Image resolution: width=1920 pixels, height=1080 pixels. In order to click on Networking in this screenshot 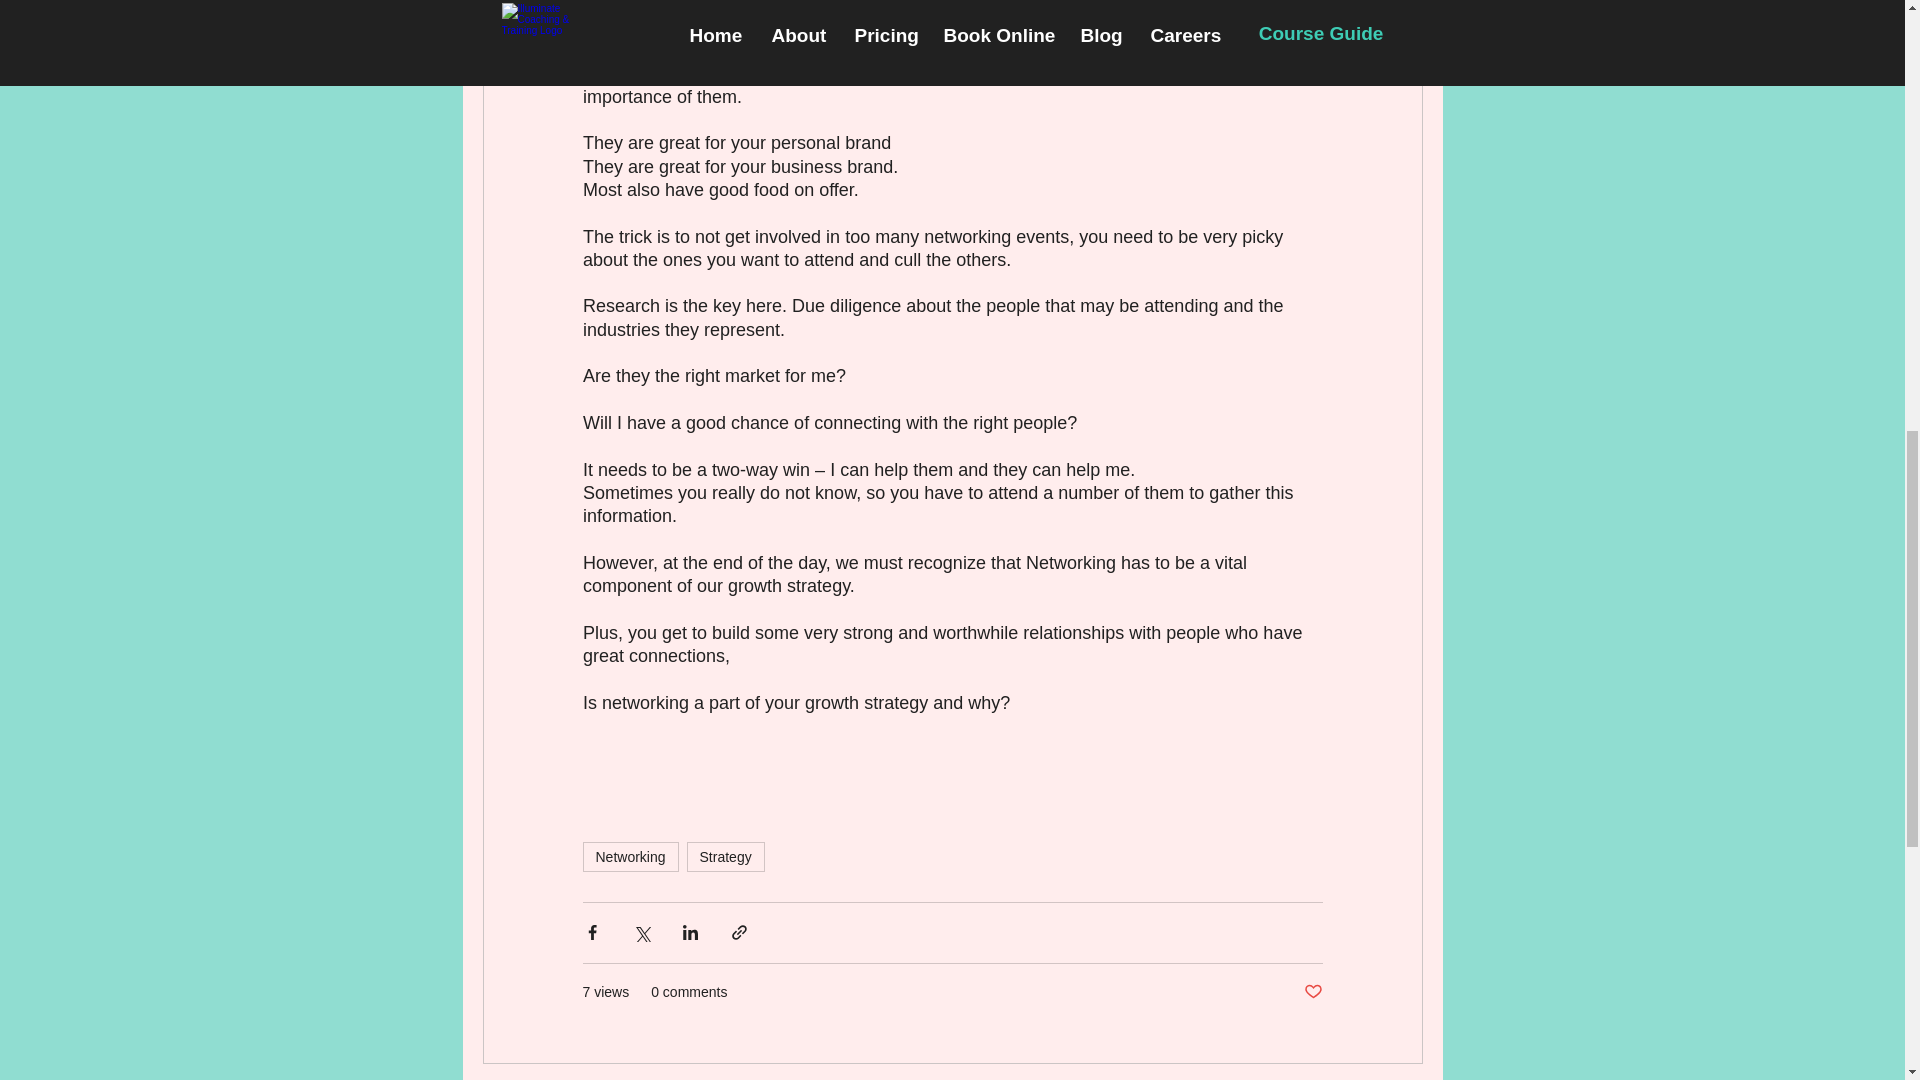, I will do `click(629, 856)`.